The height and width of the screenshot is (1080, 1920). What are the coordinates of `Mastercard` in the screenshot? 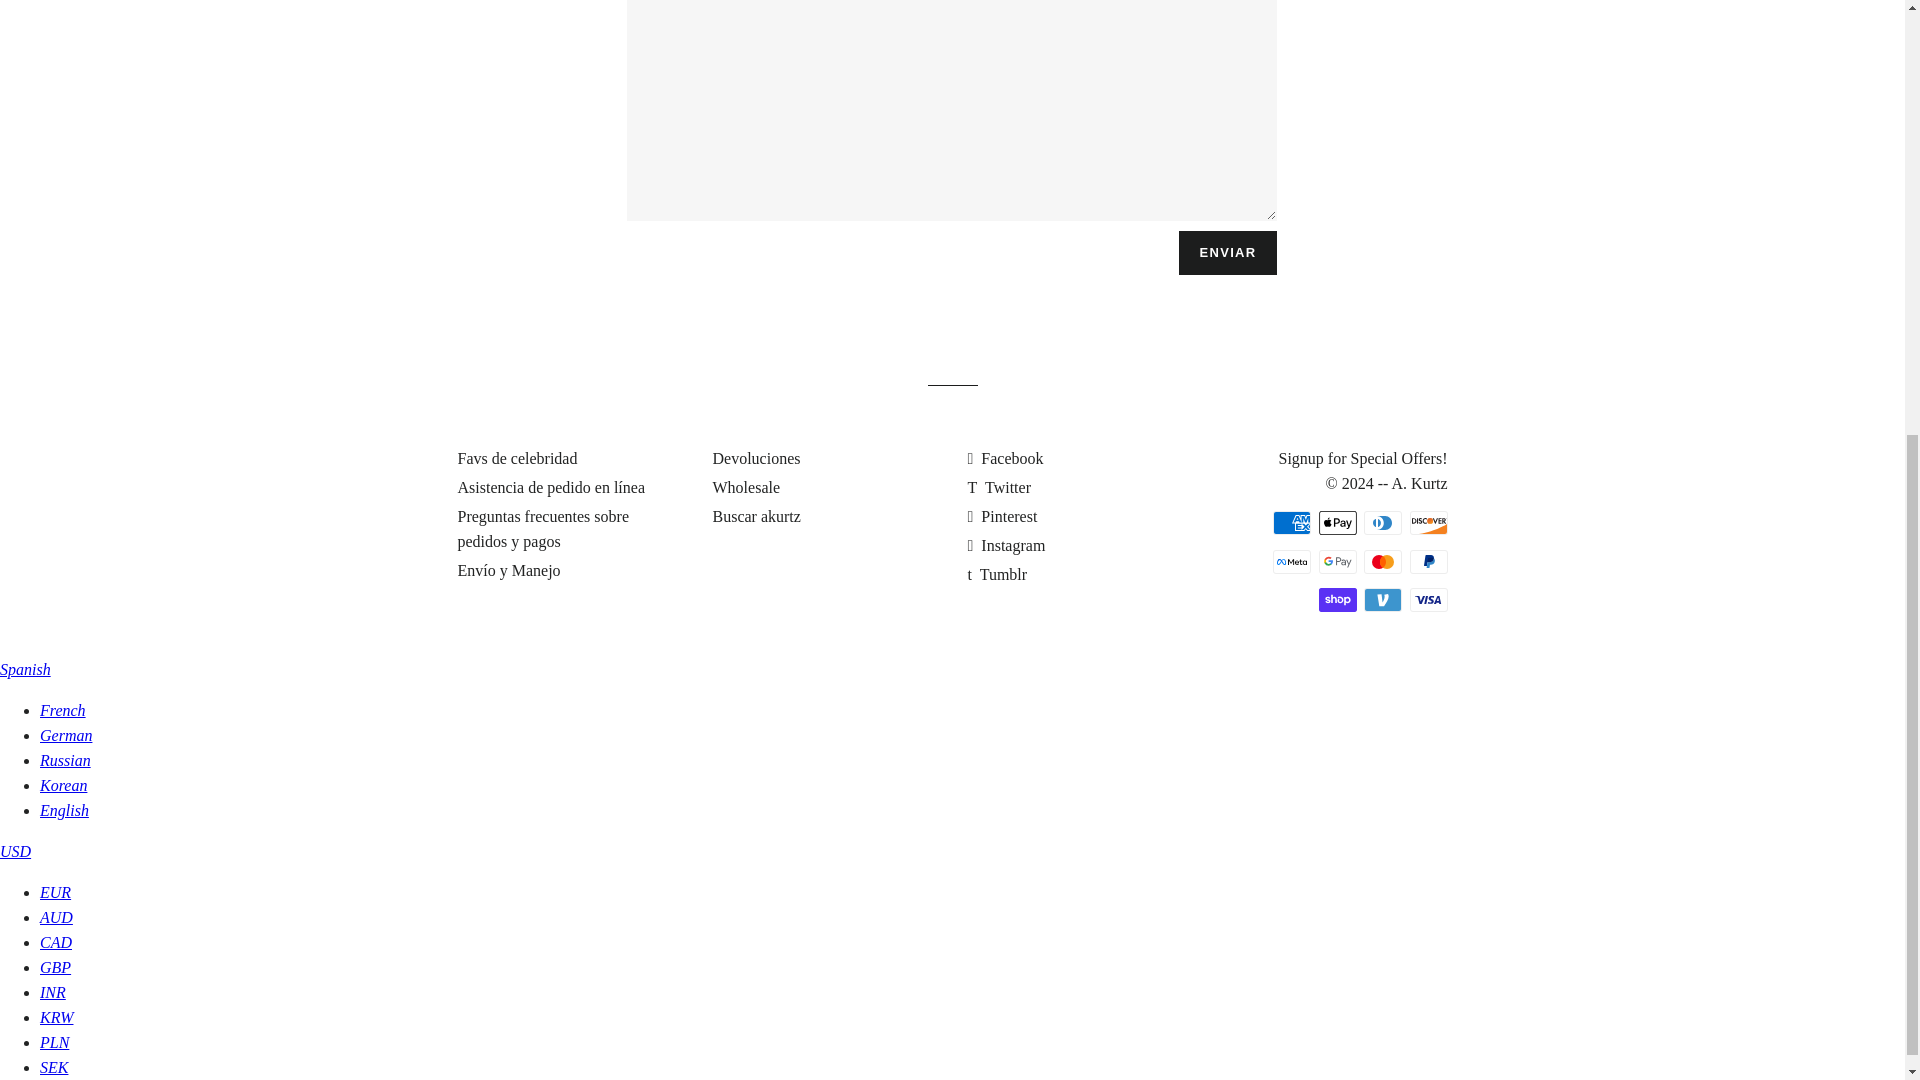 It's located at (1382, 561).